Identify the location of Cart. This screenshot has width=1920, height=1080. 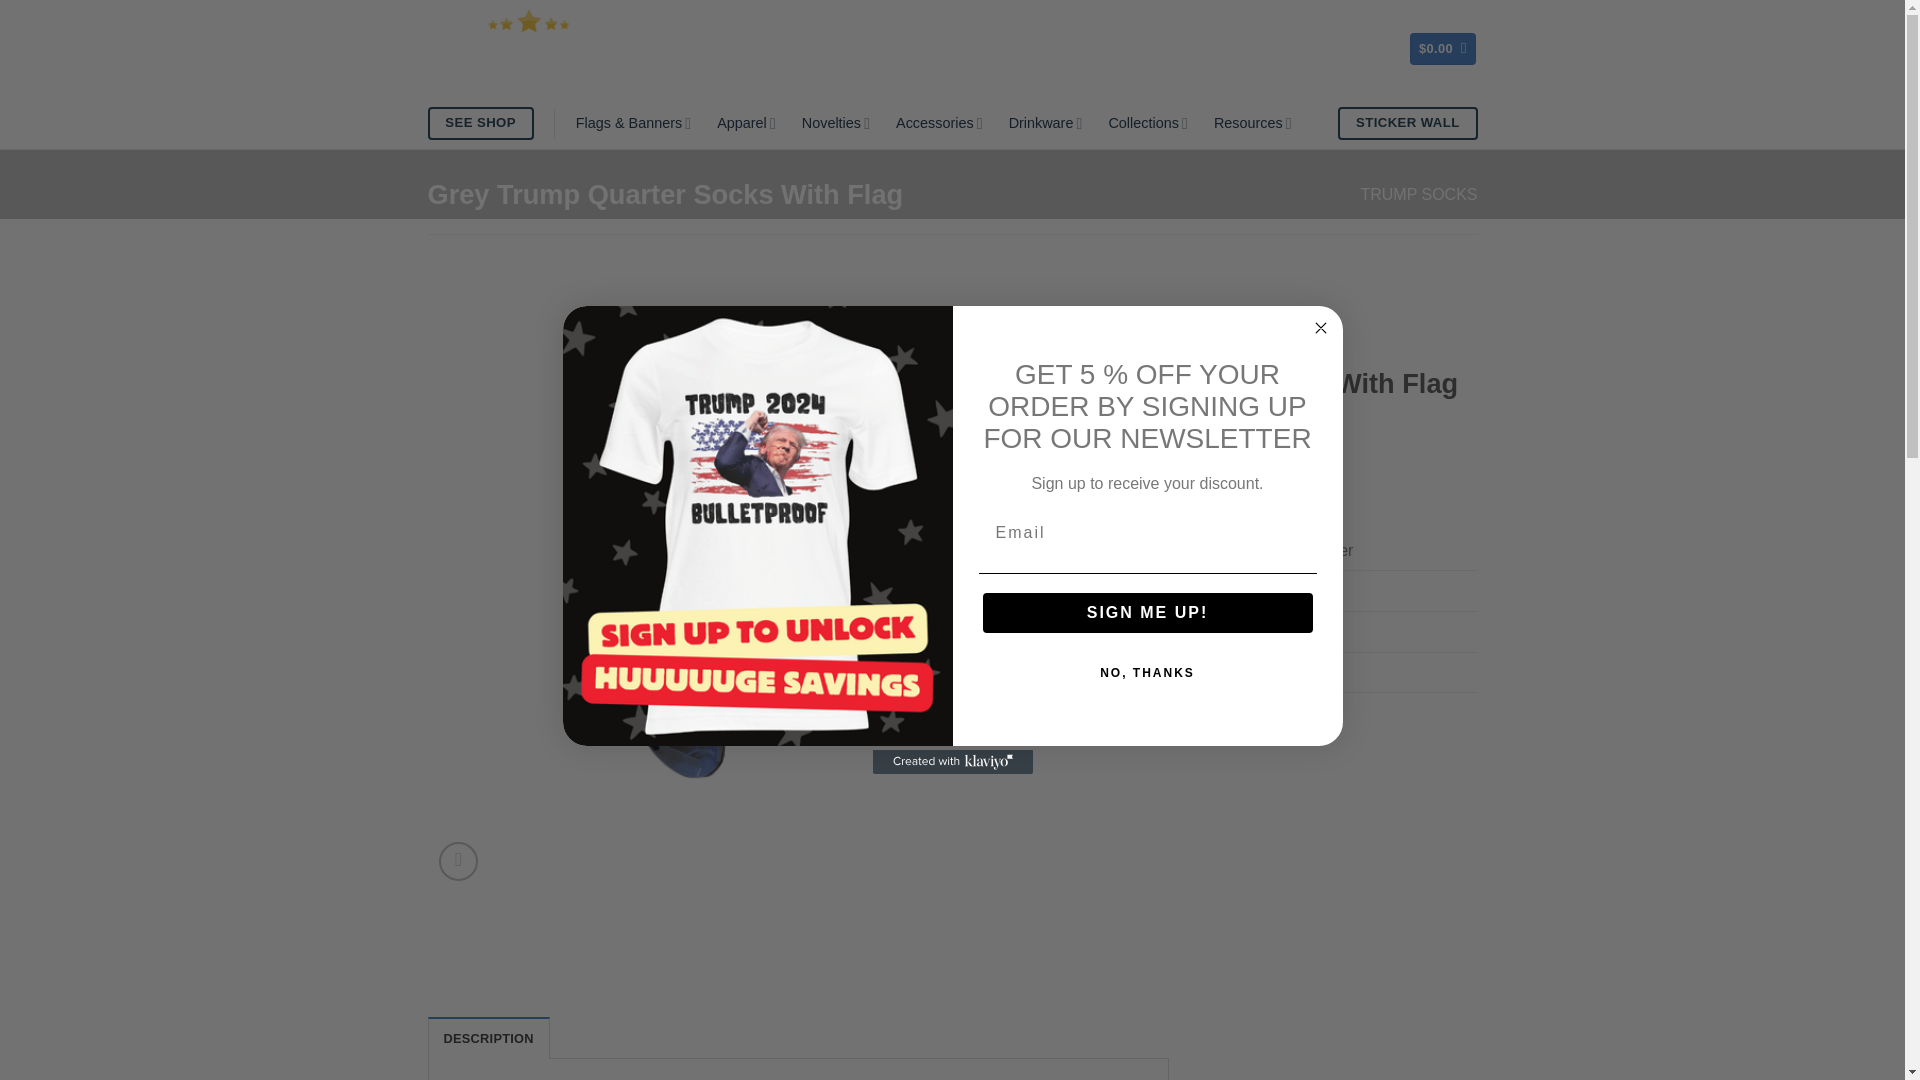
(1442, 49).